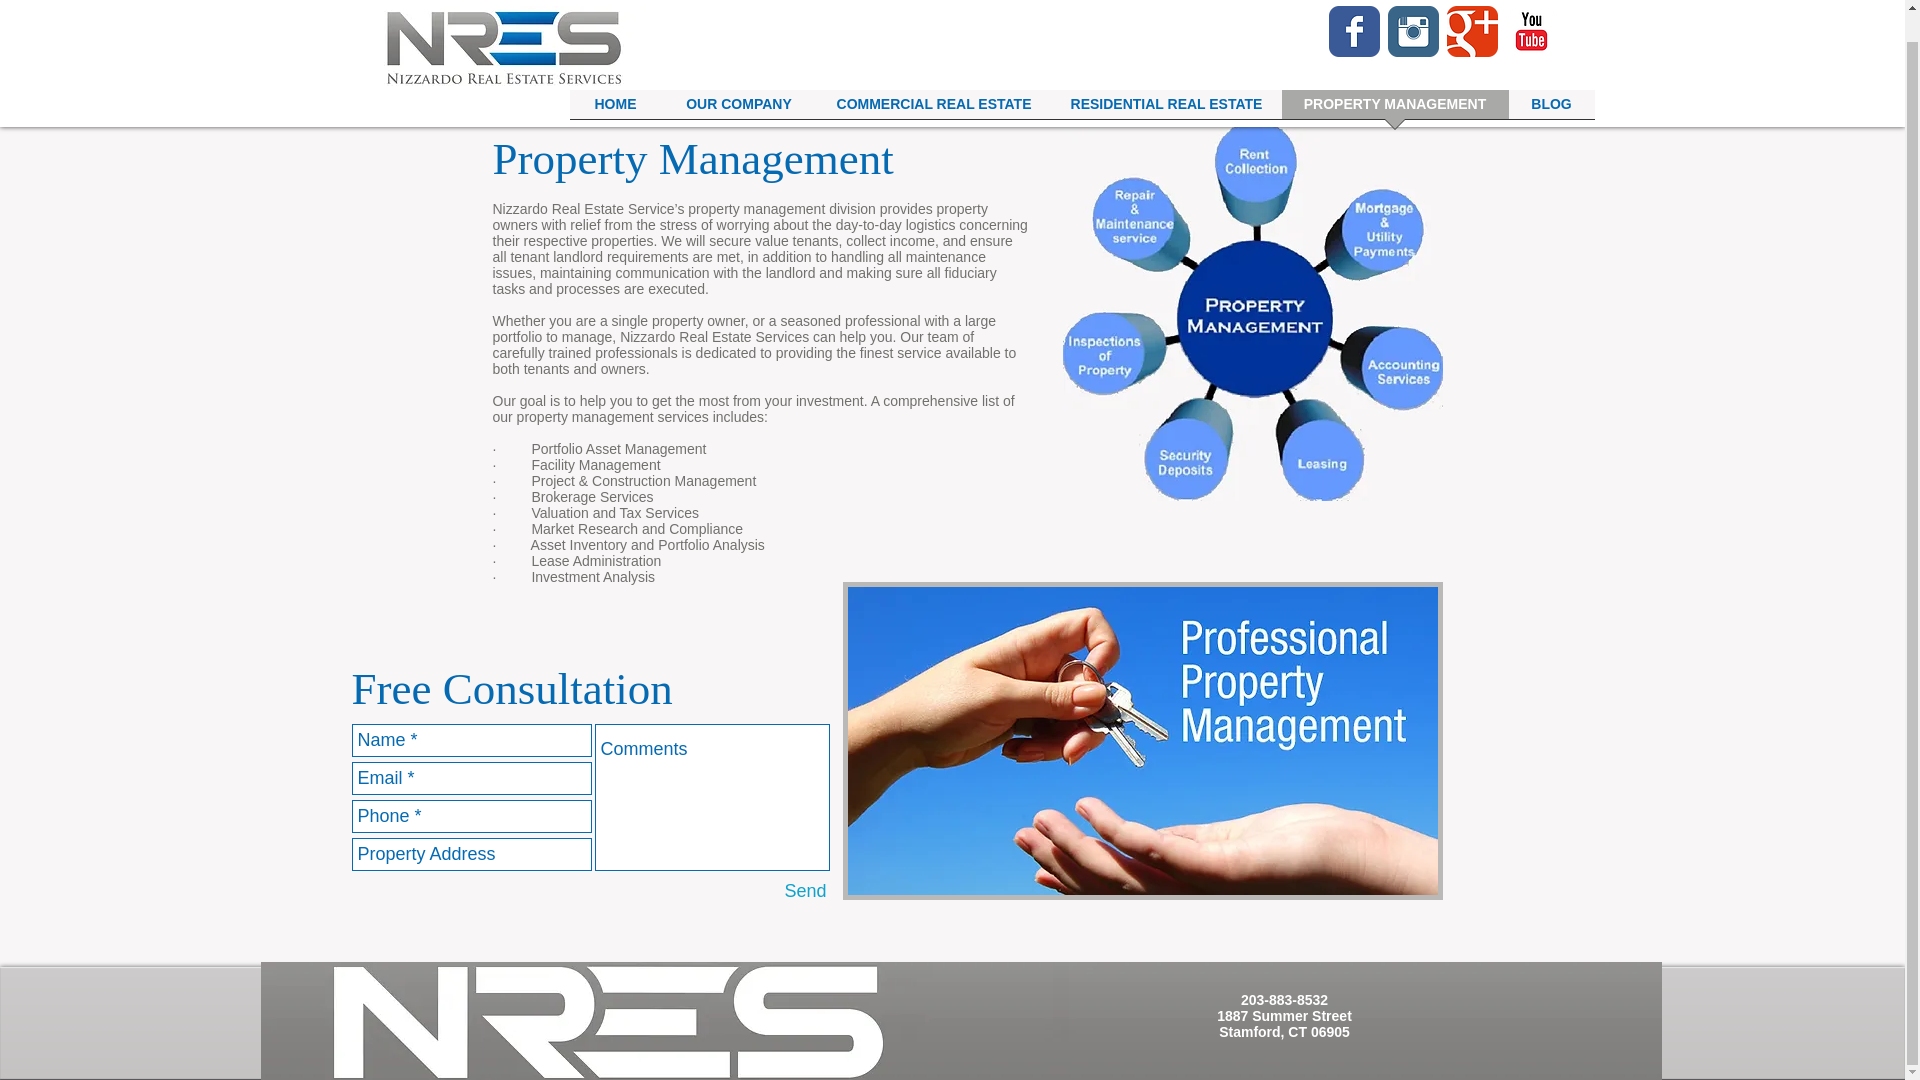 The height and width of the screenshot is (1080, 1920). What do you see at coordinates (1550, 81) in the screenshot?
I see `BLOG` at bounding box center [1550, 81].